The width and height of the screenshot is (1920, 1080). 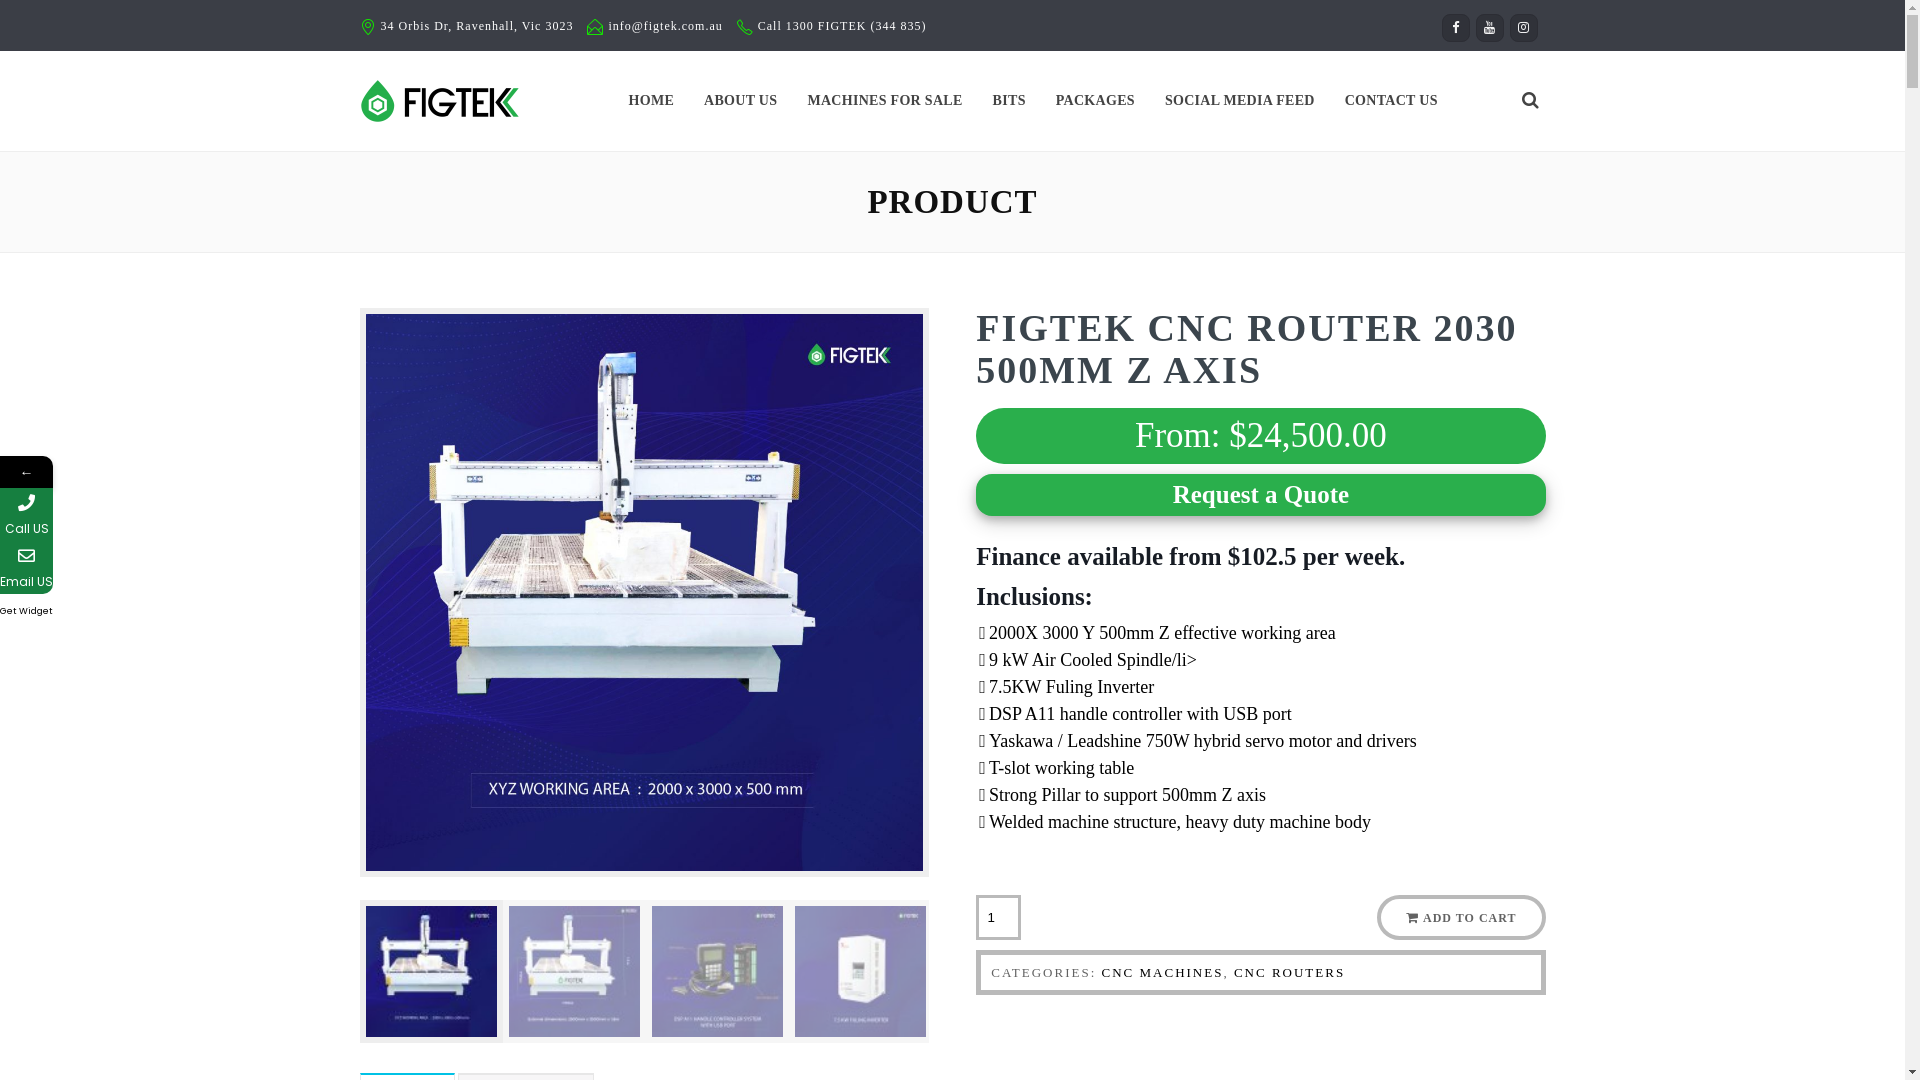 What do you see at coordinates (122, 514) in the screenshot?
I see `Phone` at bounding box center [122, 514].